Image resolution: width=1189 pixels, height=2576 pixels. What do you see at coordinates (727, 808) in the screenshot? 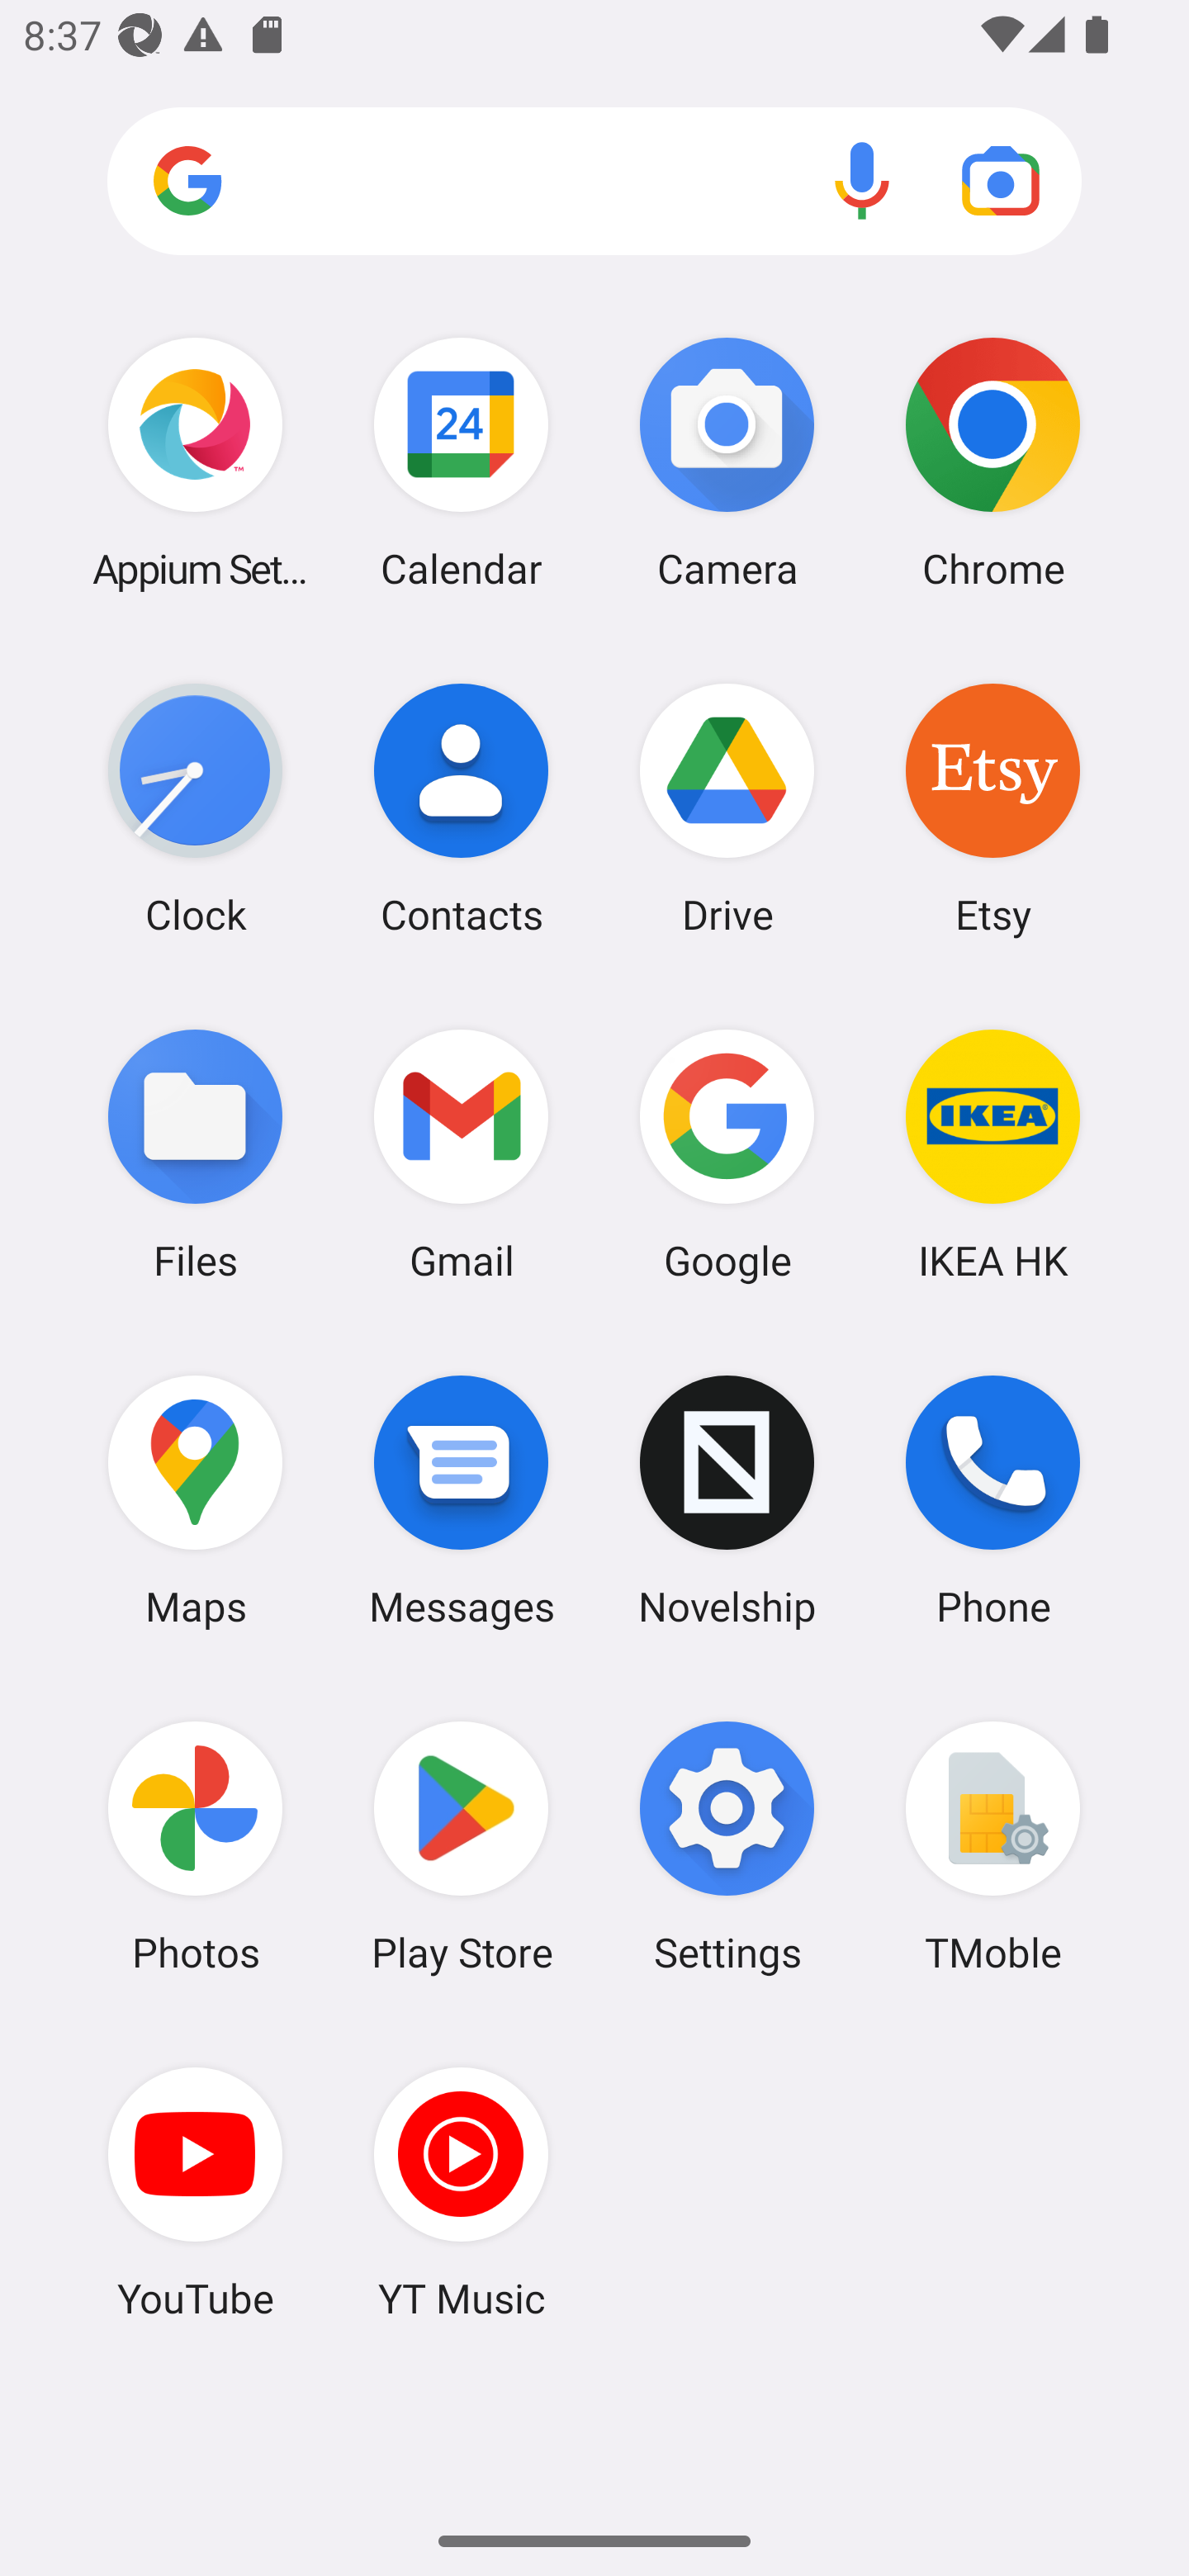
I see `Drive` at bounding box center [727, 808].